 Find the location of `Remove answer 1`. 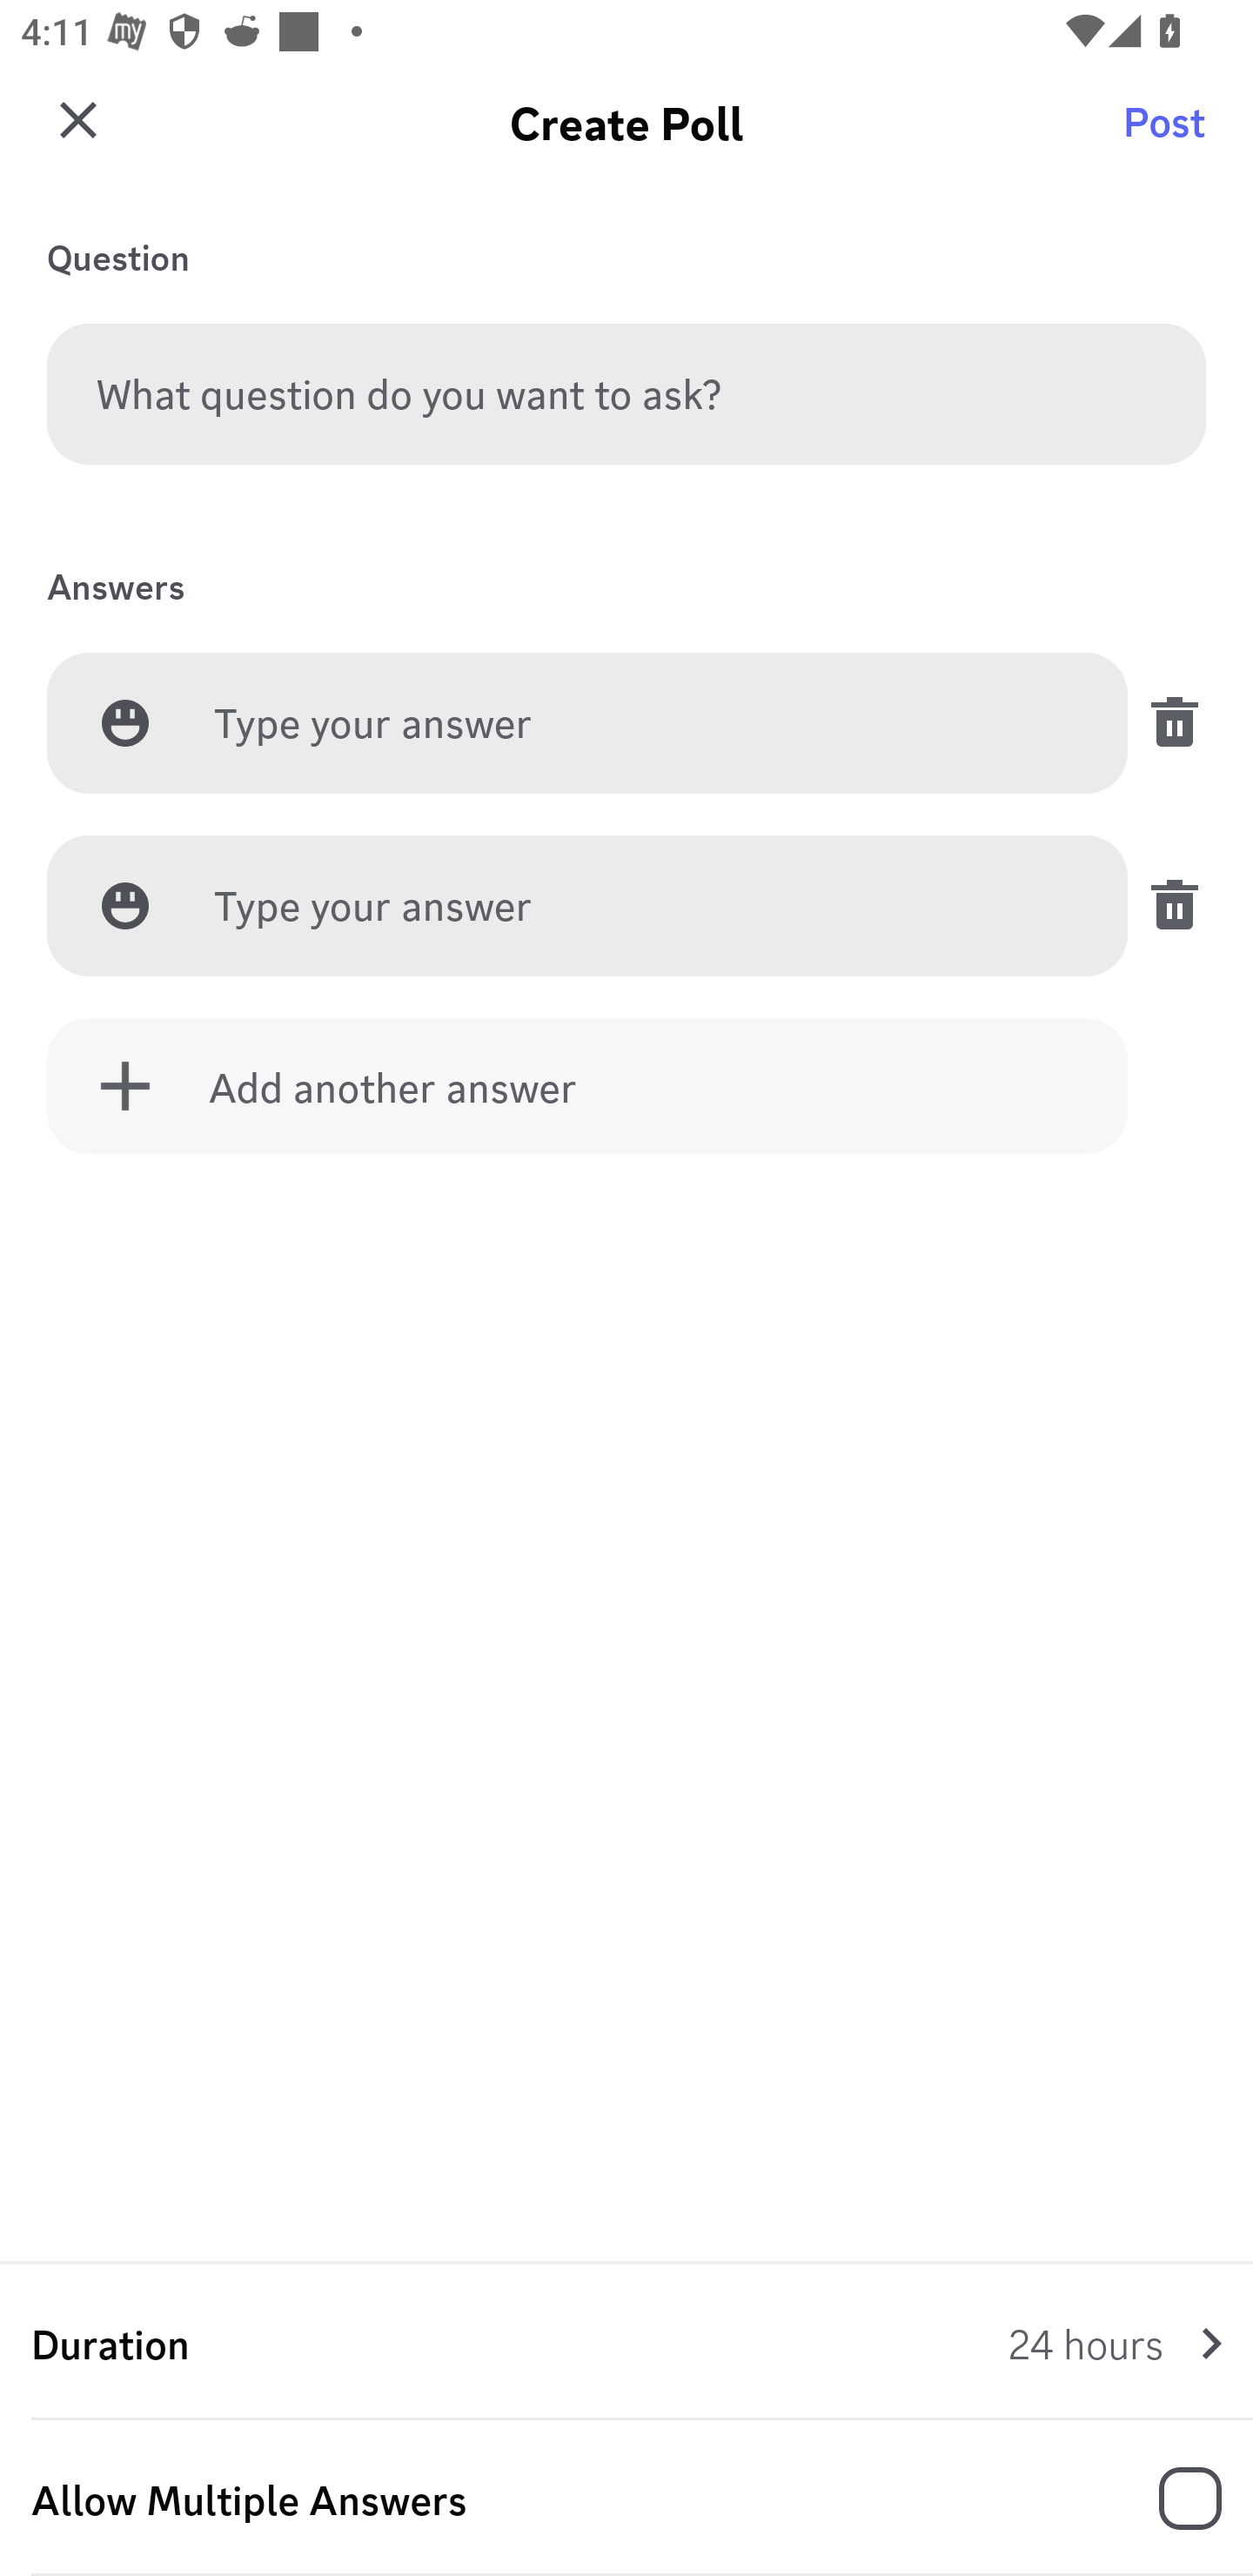

Remove answer 1 is located at coordinates (1166, 722).